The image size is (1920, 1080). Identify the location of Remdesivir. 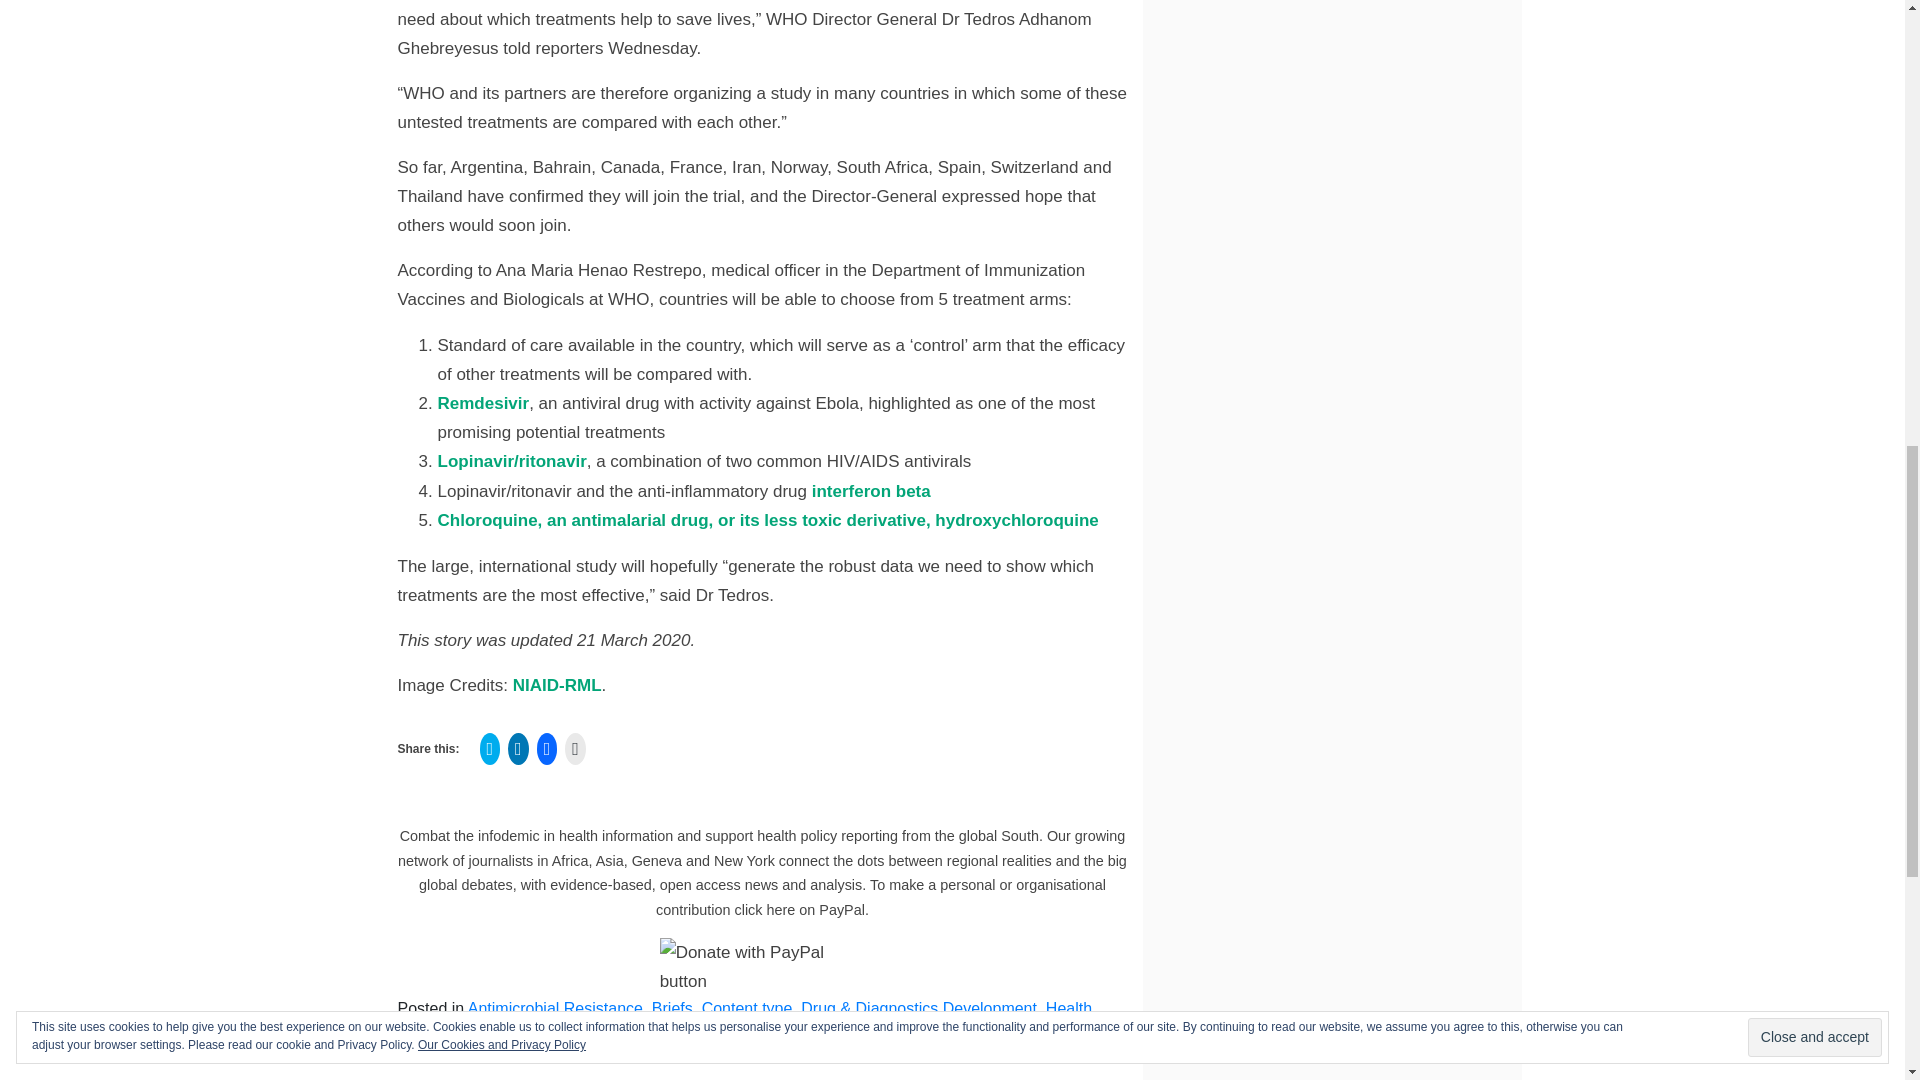
(483, 403).